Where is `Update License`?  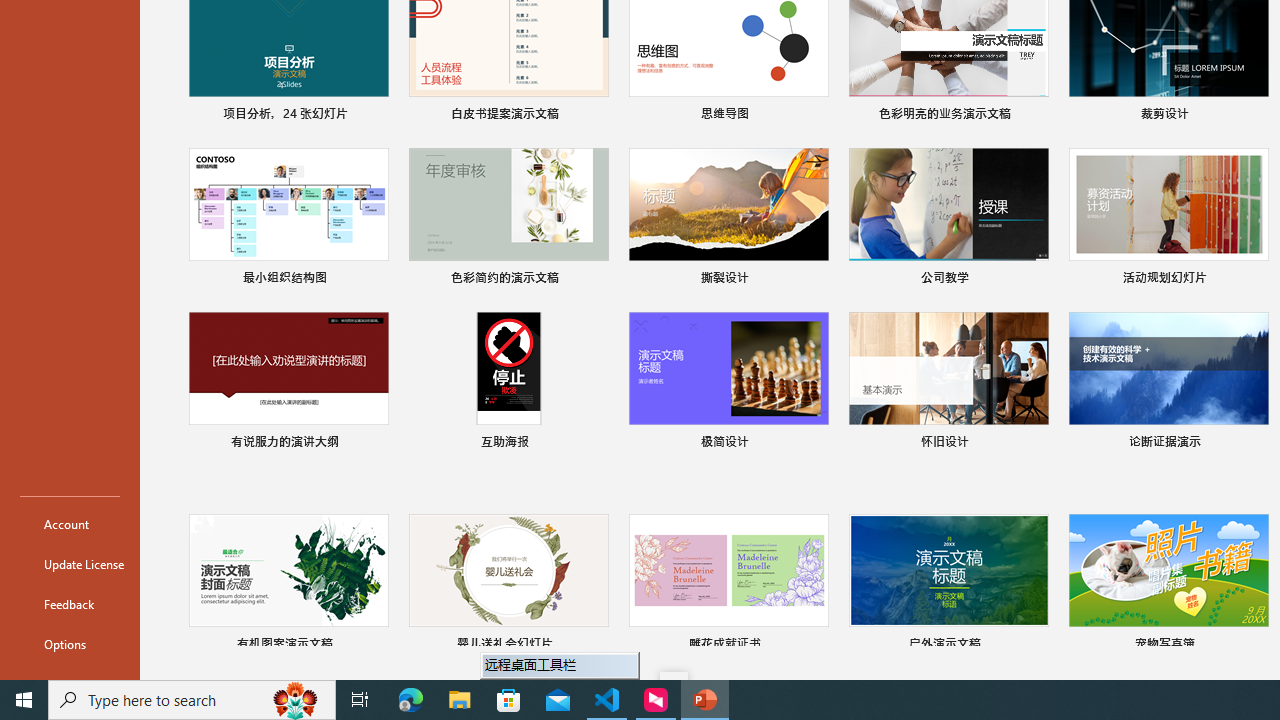 Update License is located at coordinates (70, 564).